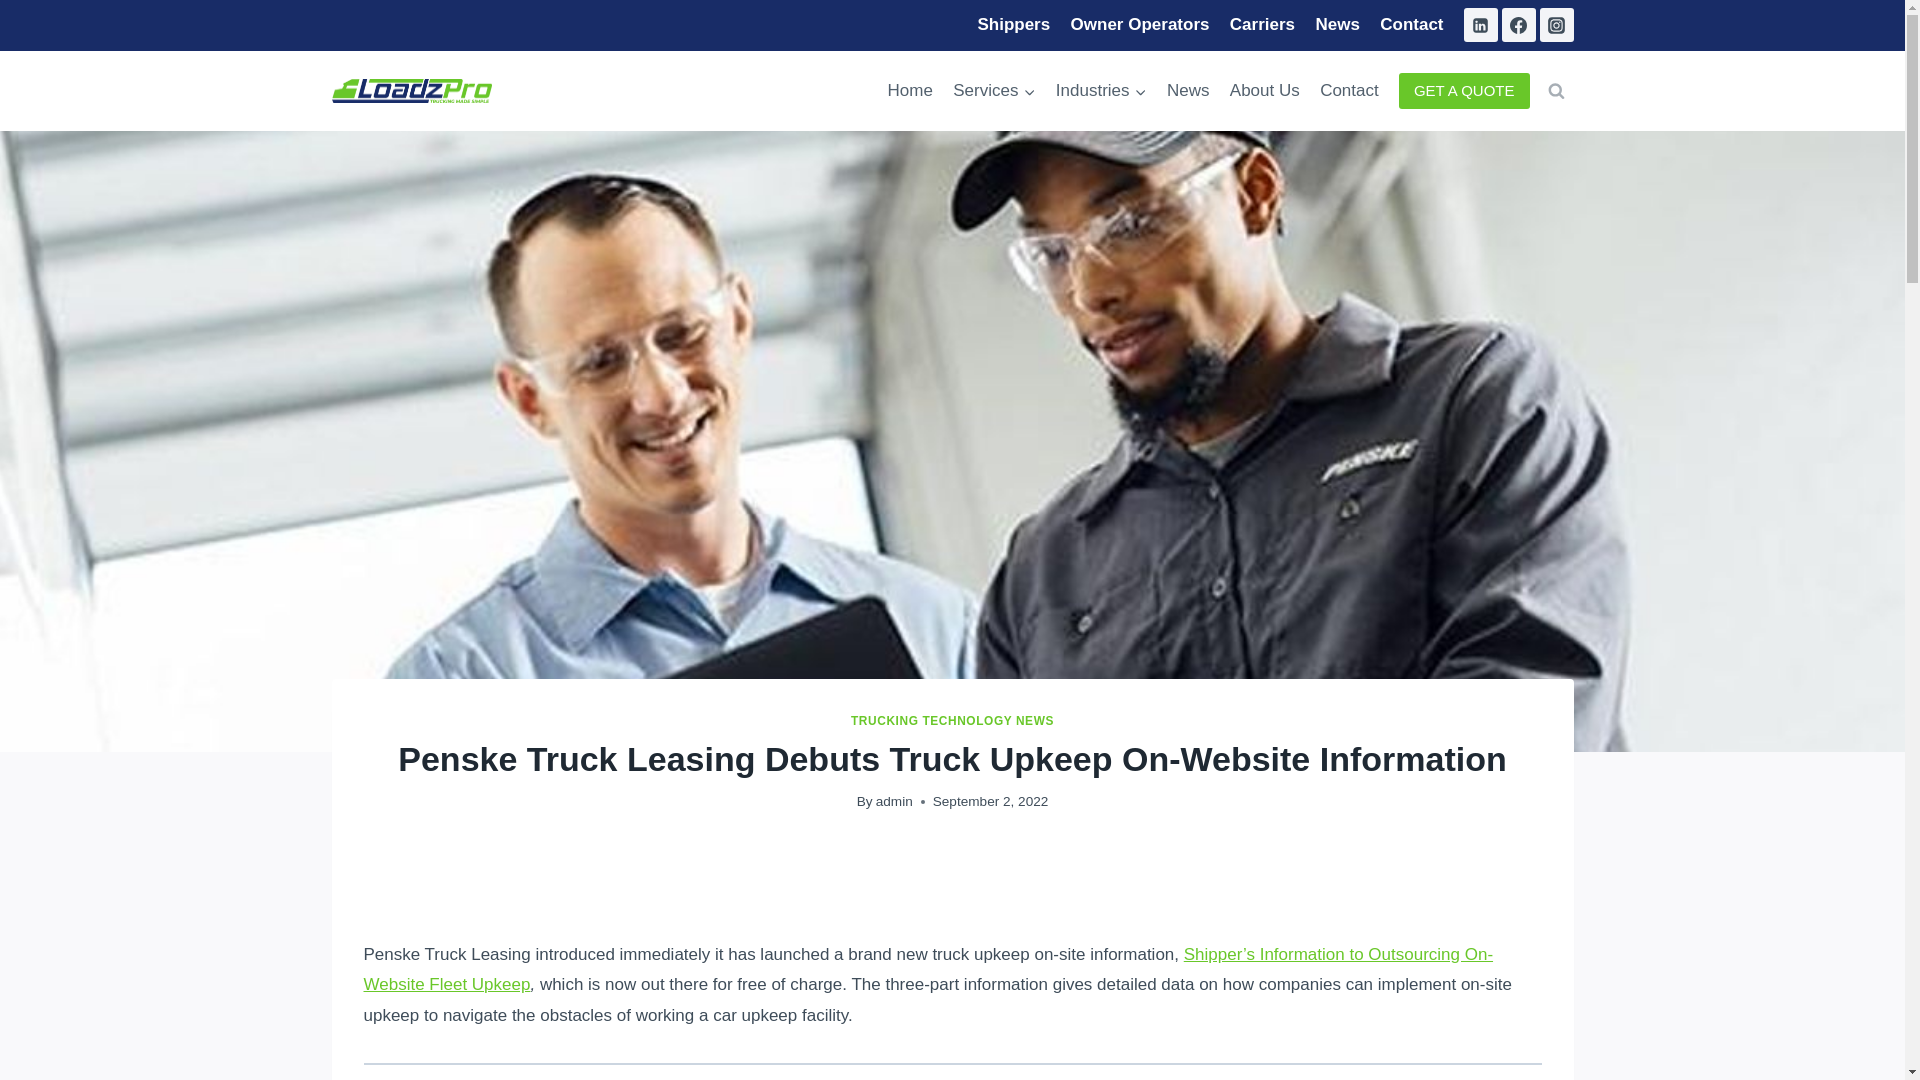 This screenshot has height=1080, width=1920. I want to click on Contact, so click(1412, 25).